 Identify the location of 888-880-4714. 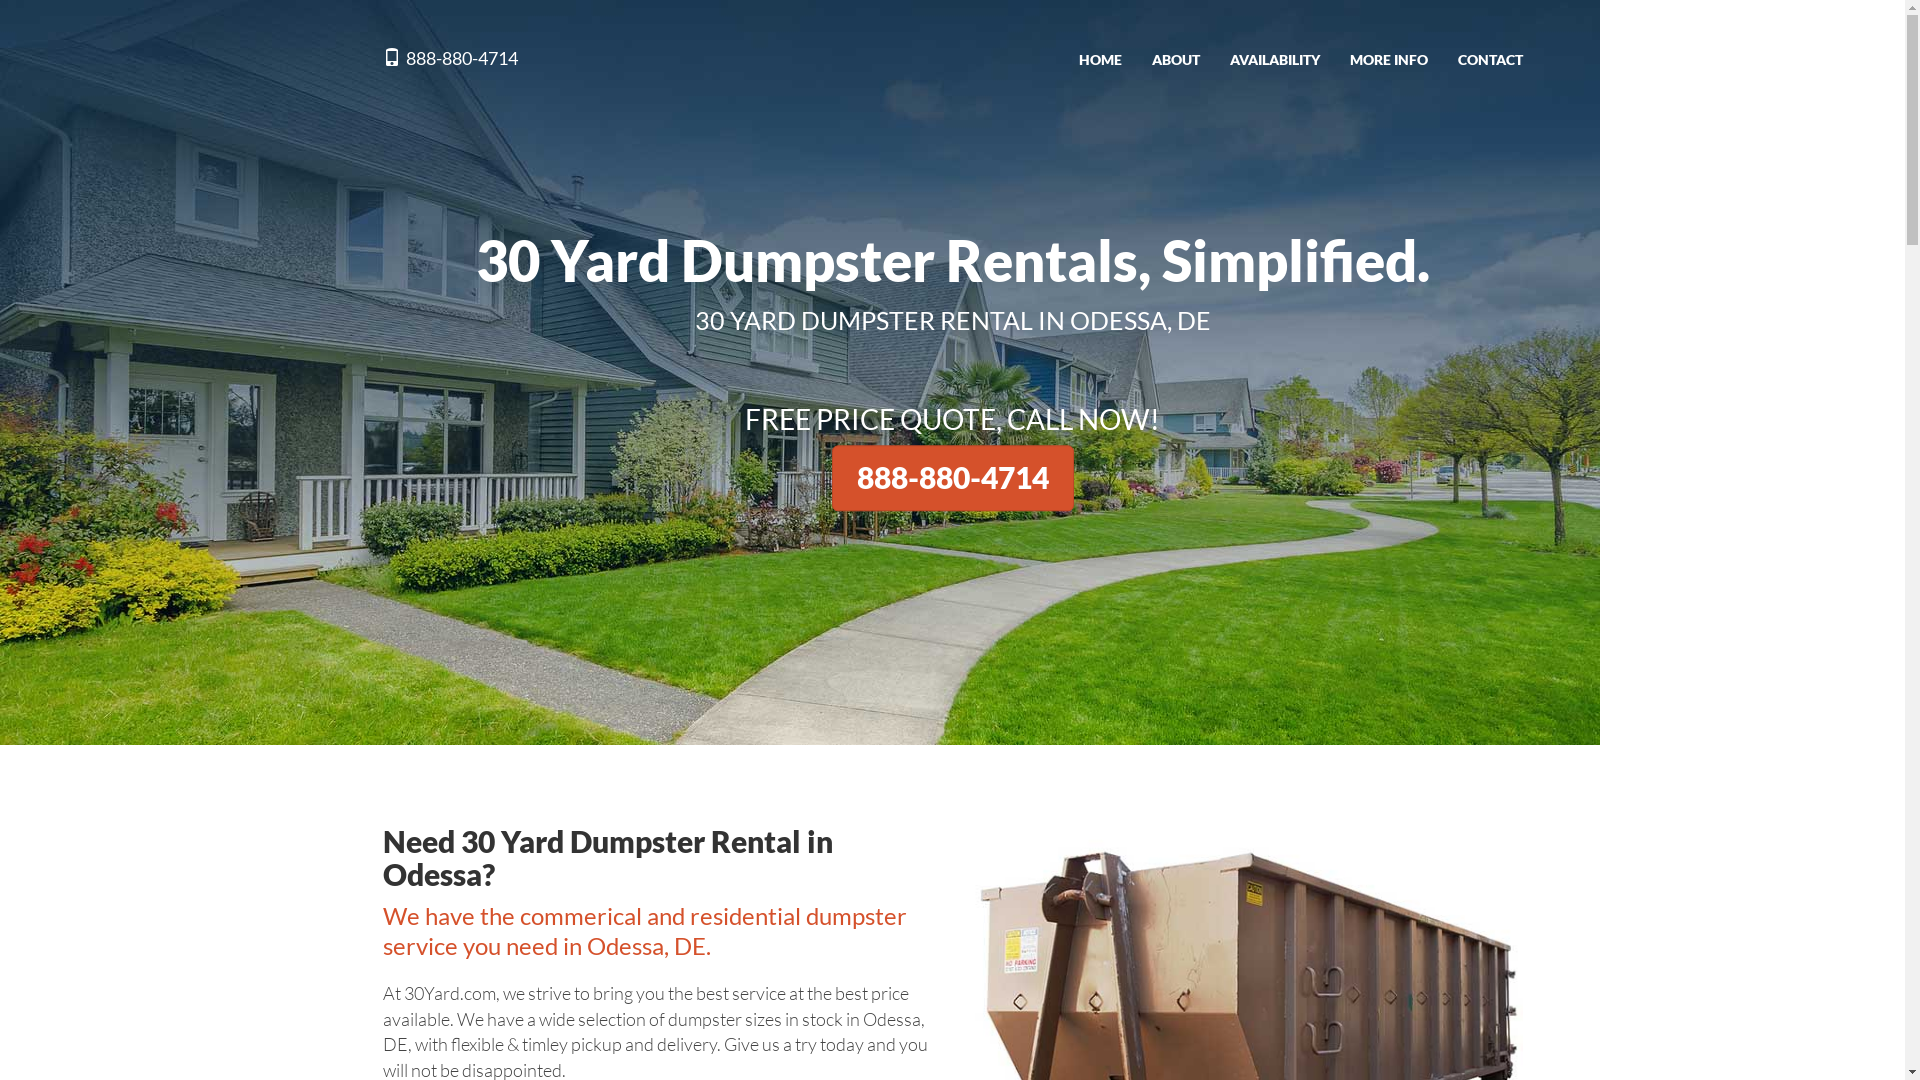
(953, 478).